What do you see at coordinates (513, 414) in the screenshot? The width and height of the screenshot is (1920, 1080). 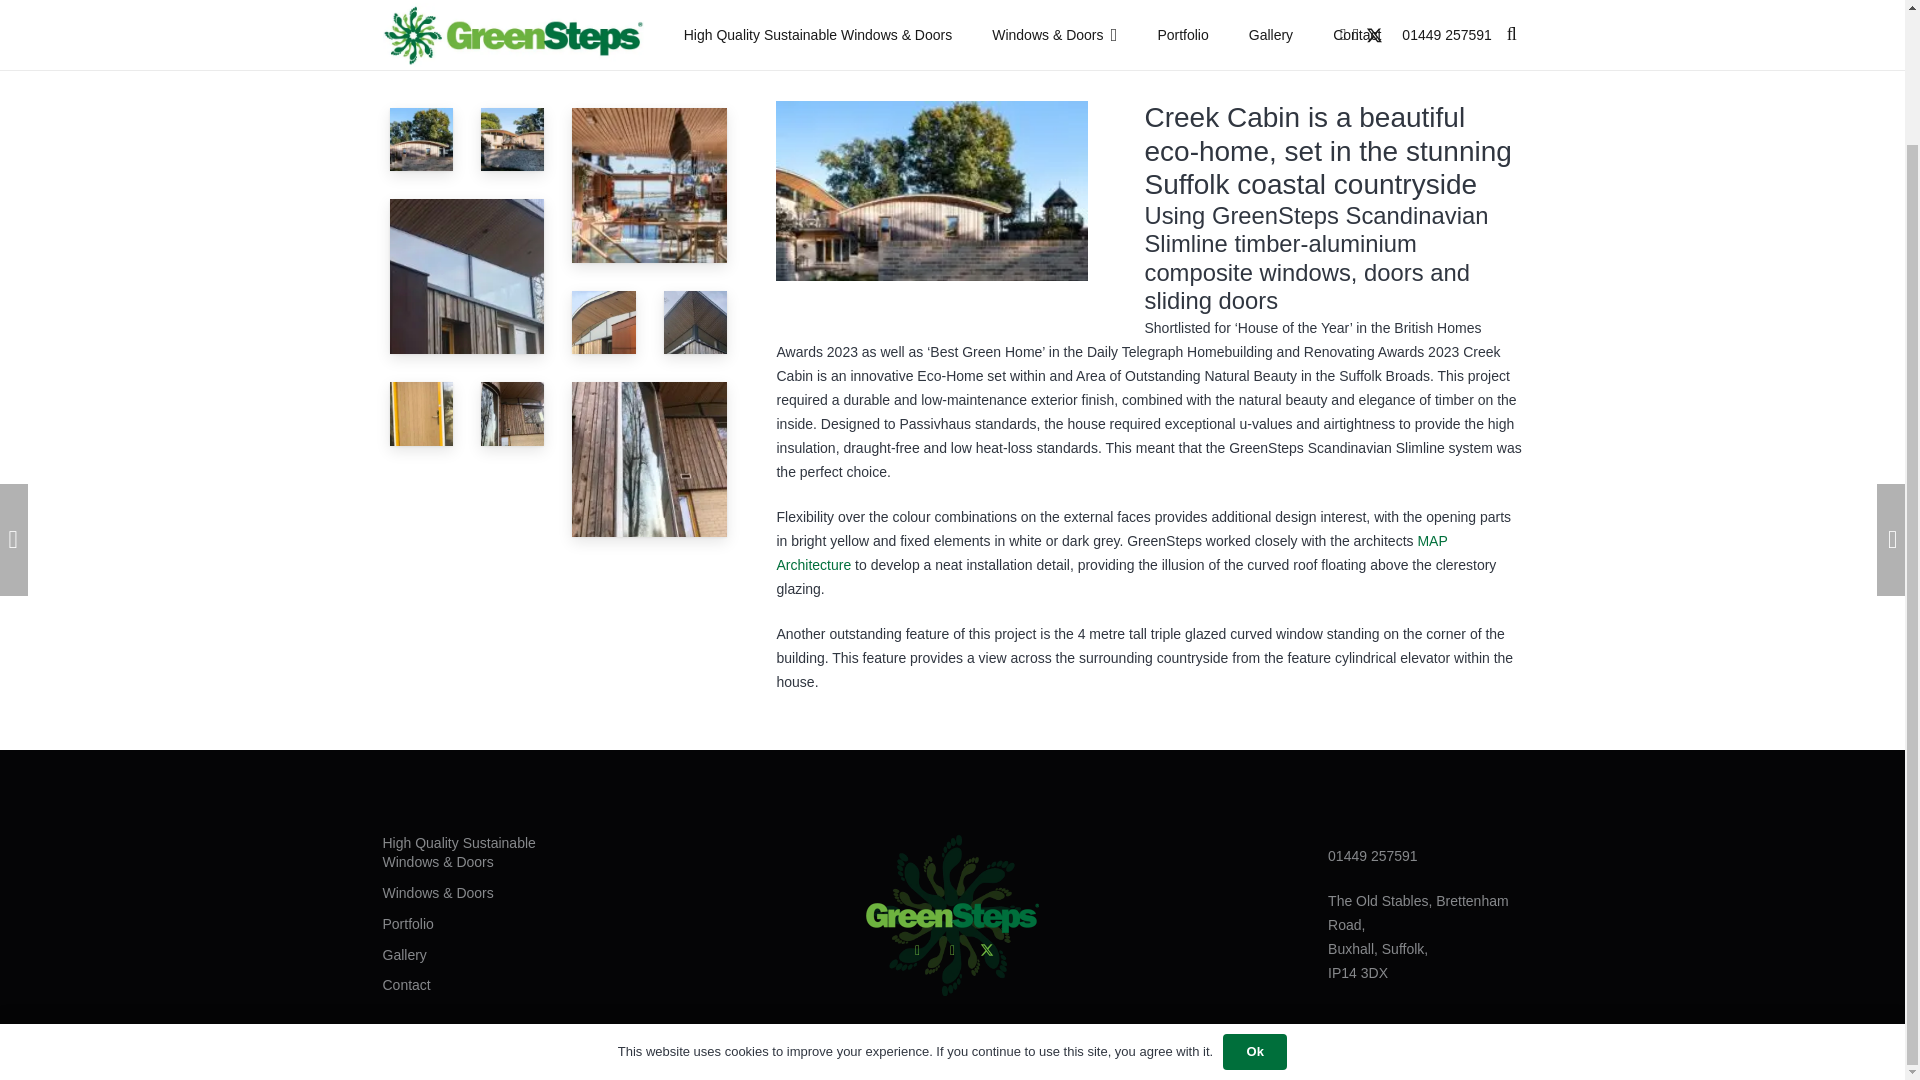 I see `Creek Cabin 2` at bounding box center [513, 414].